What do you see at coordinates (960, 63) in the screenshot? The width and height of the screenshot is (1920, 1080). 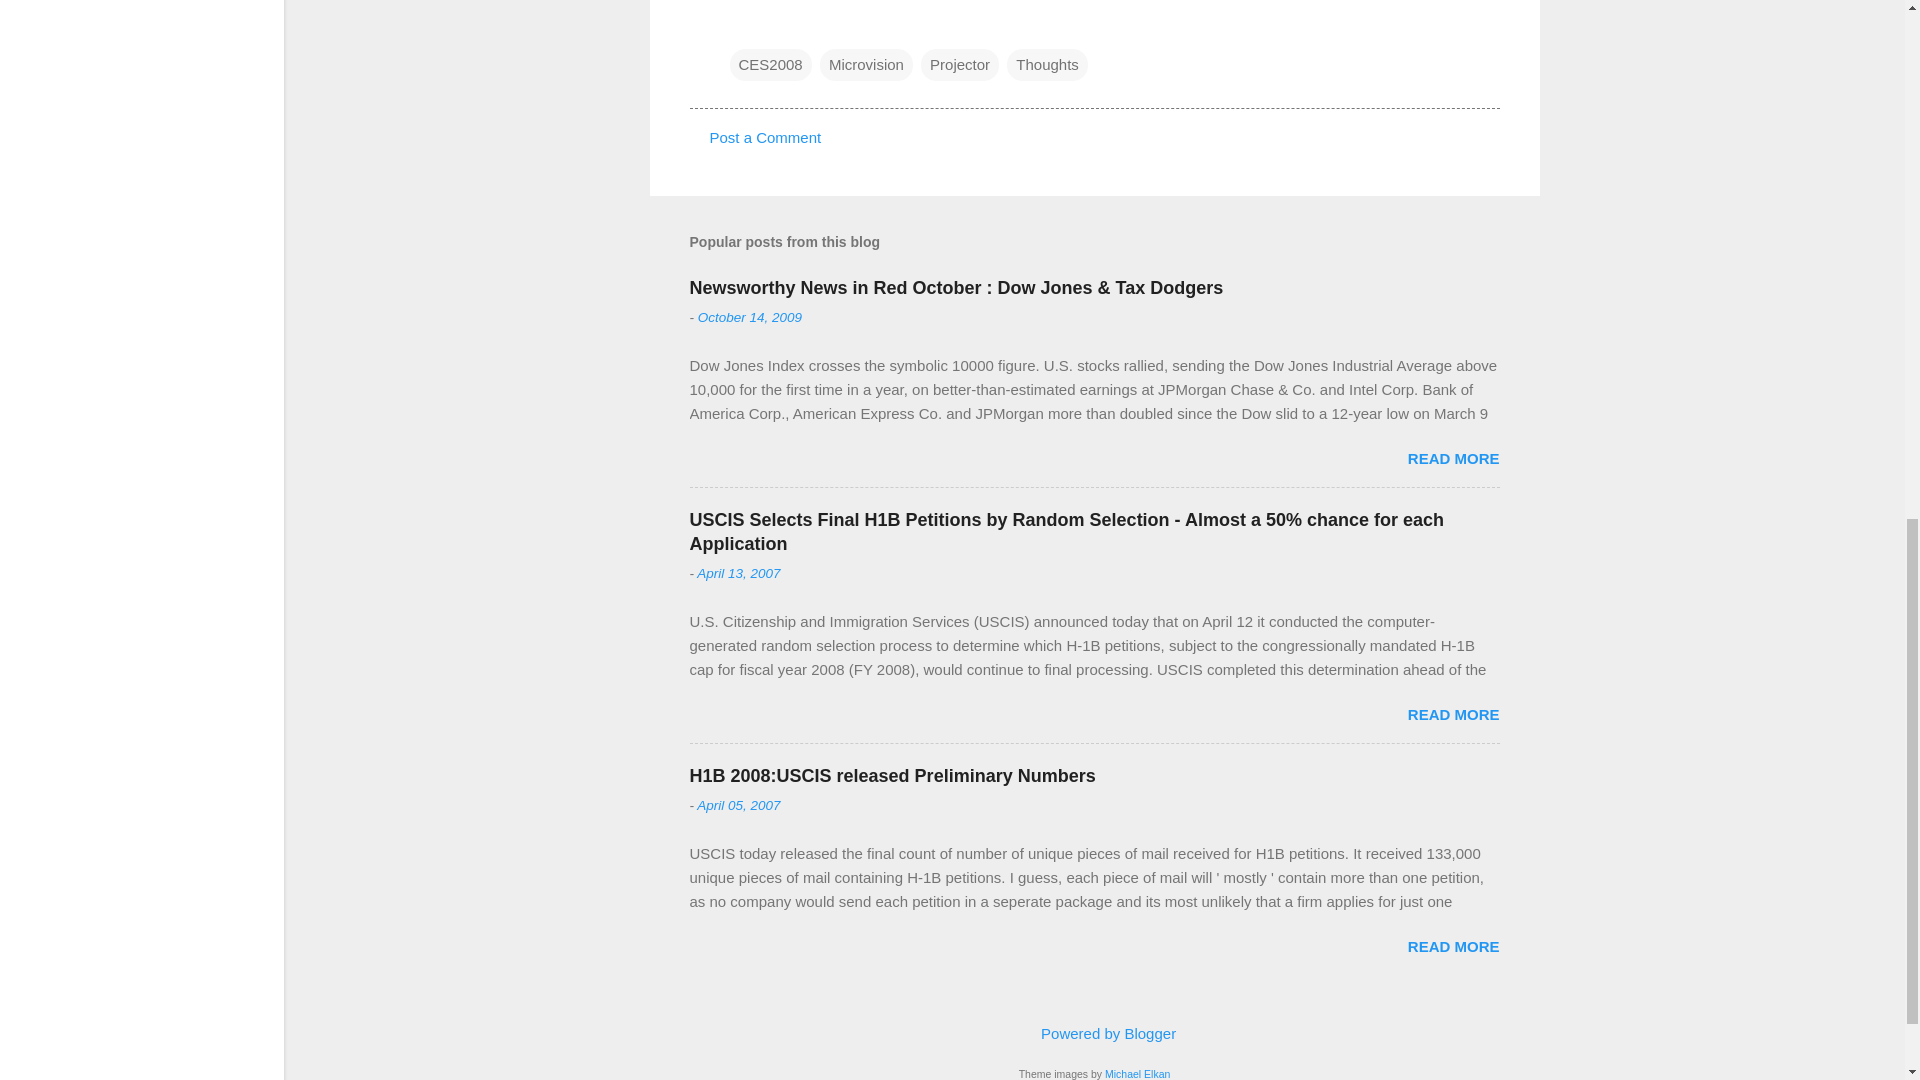 I see `Projector` at bounding box center [960, 63].